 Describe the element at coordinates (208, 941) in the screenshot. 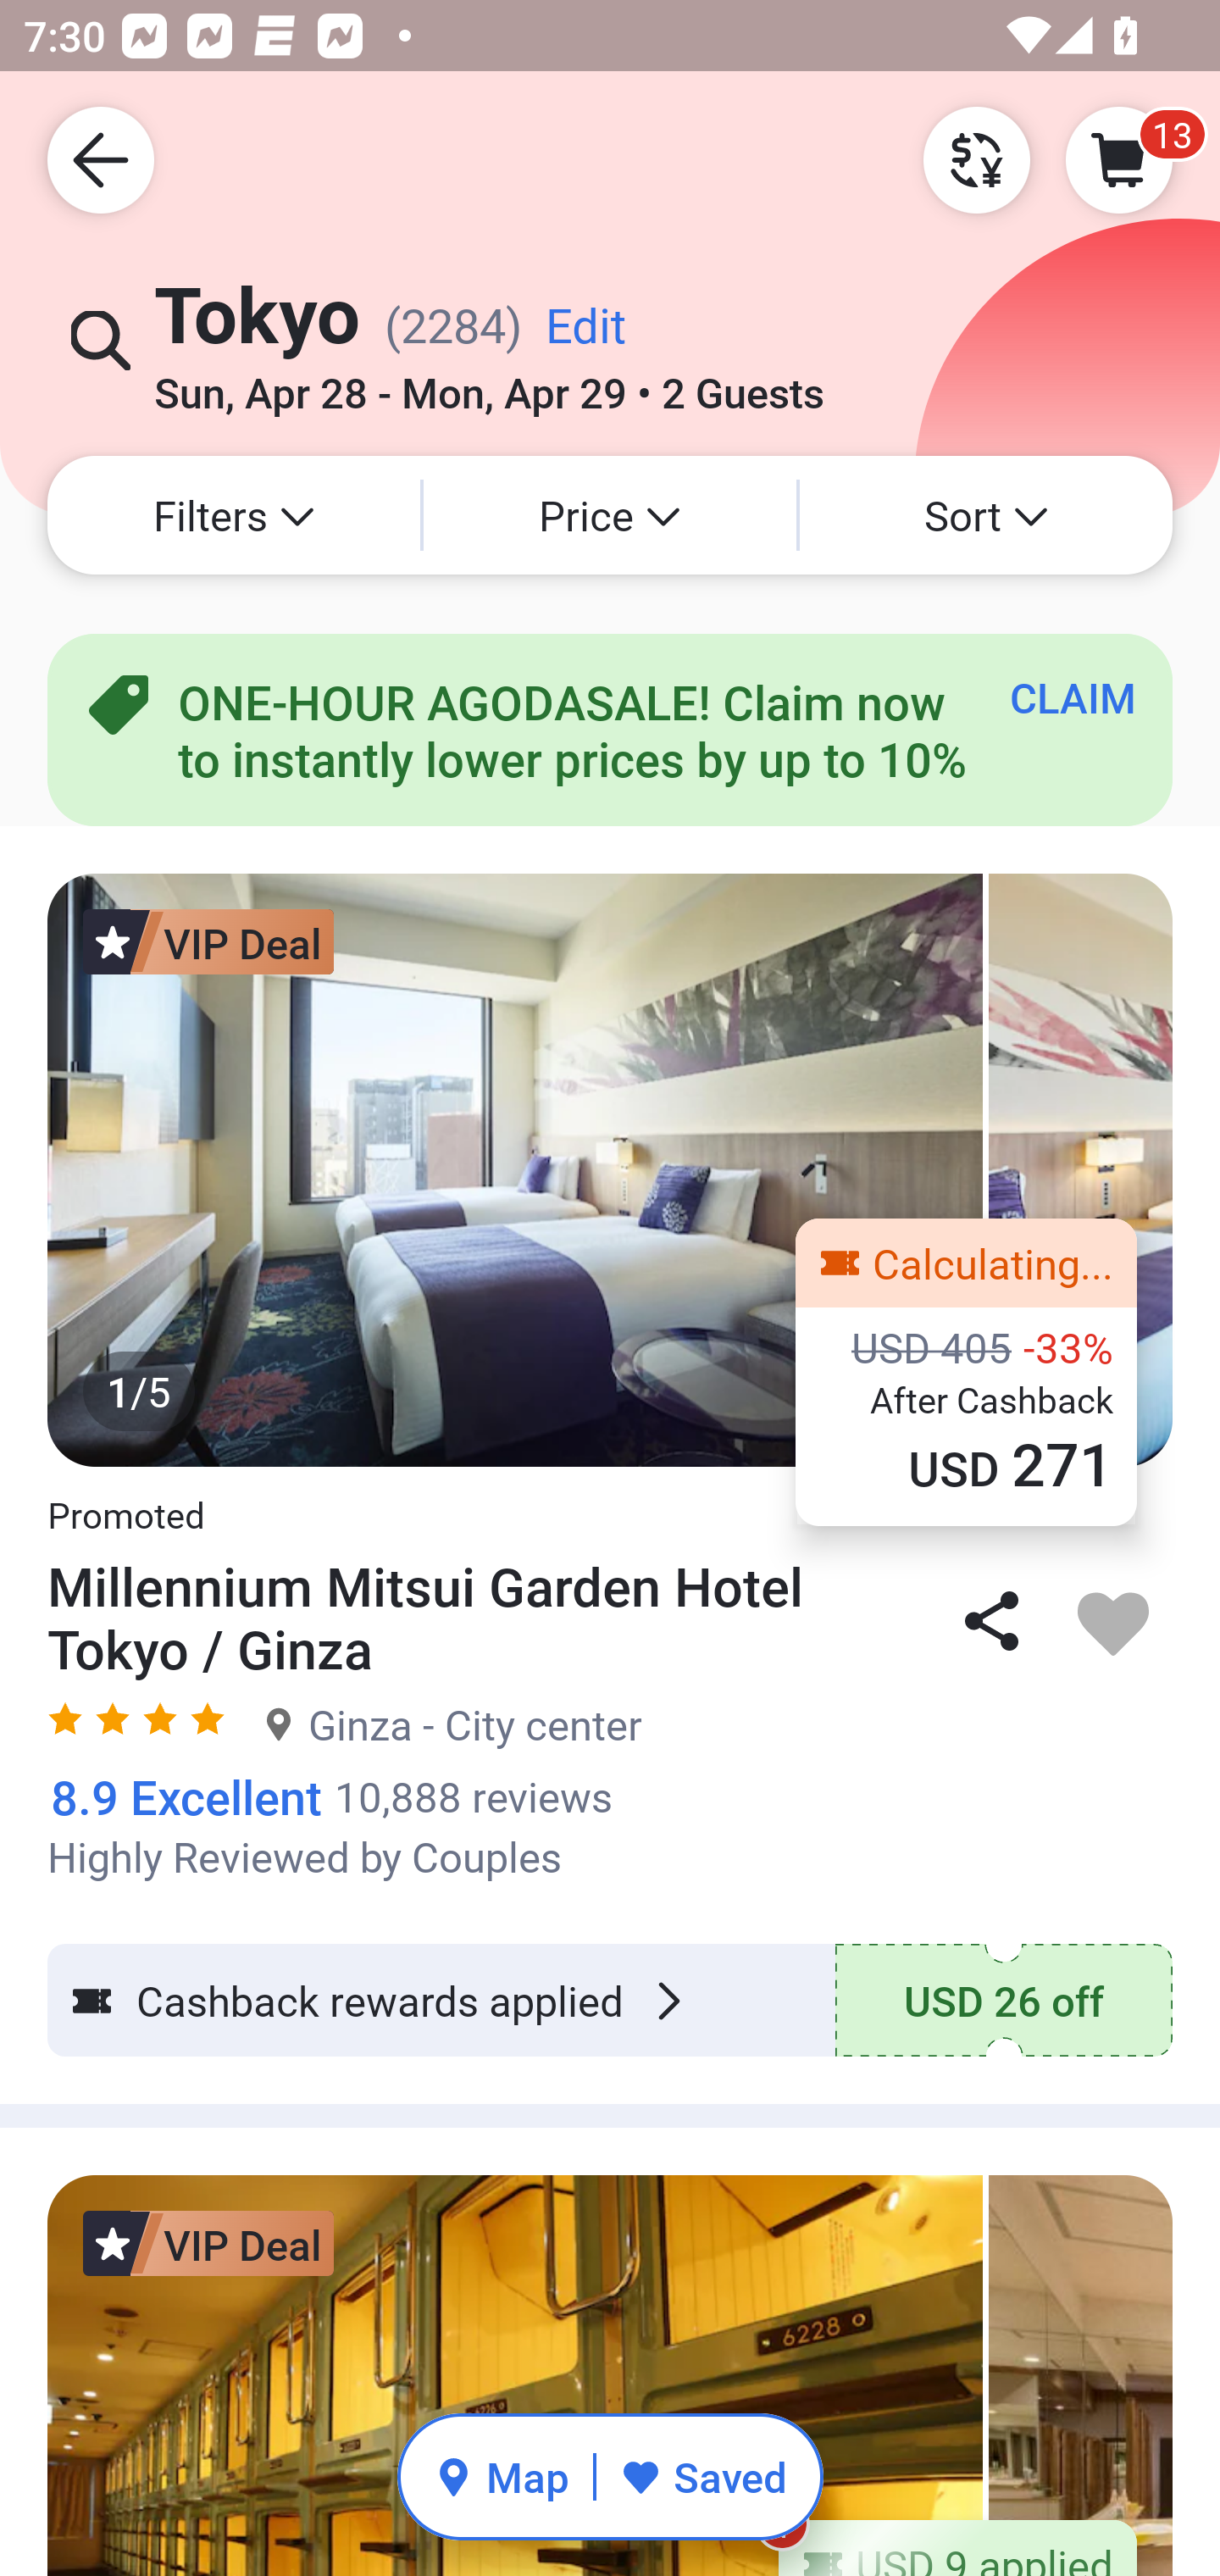

I see `VIP Deal` at that location.